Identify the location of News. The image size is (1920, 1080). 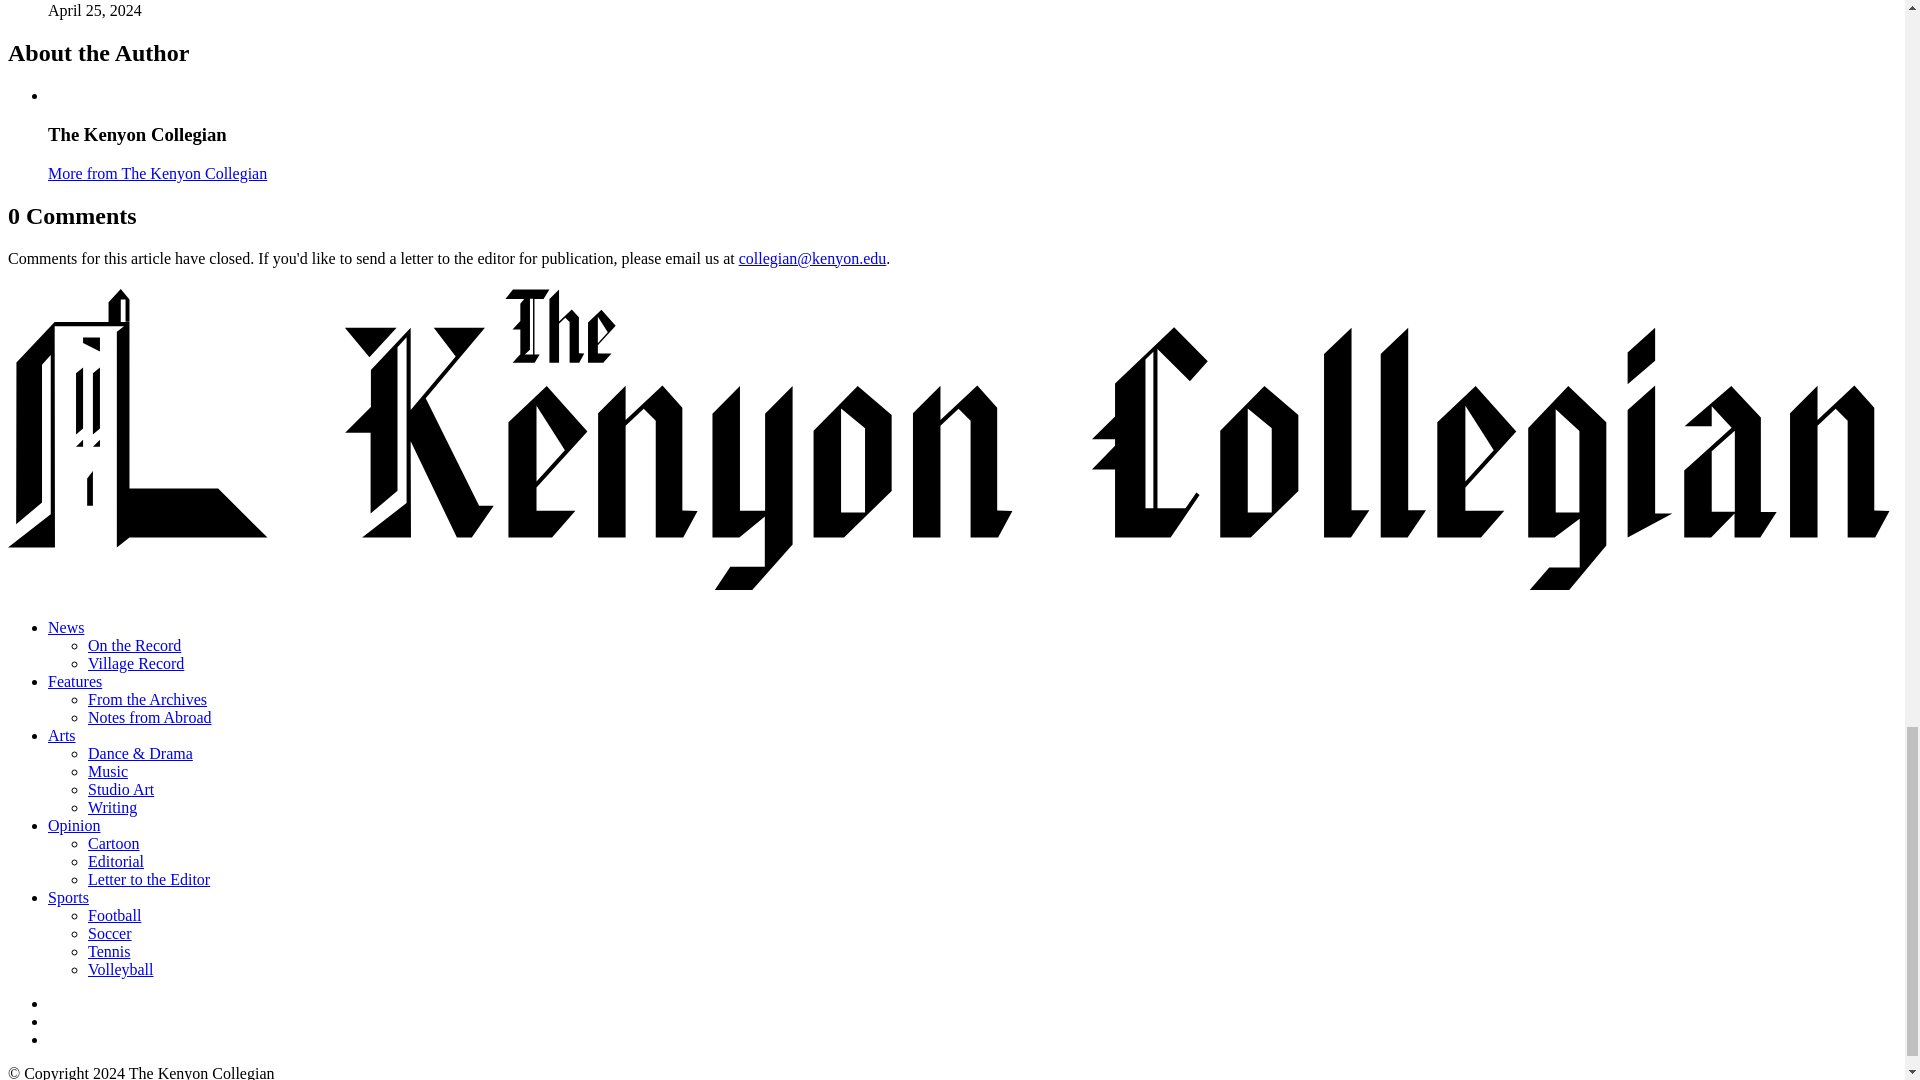
(66, 627).